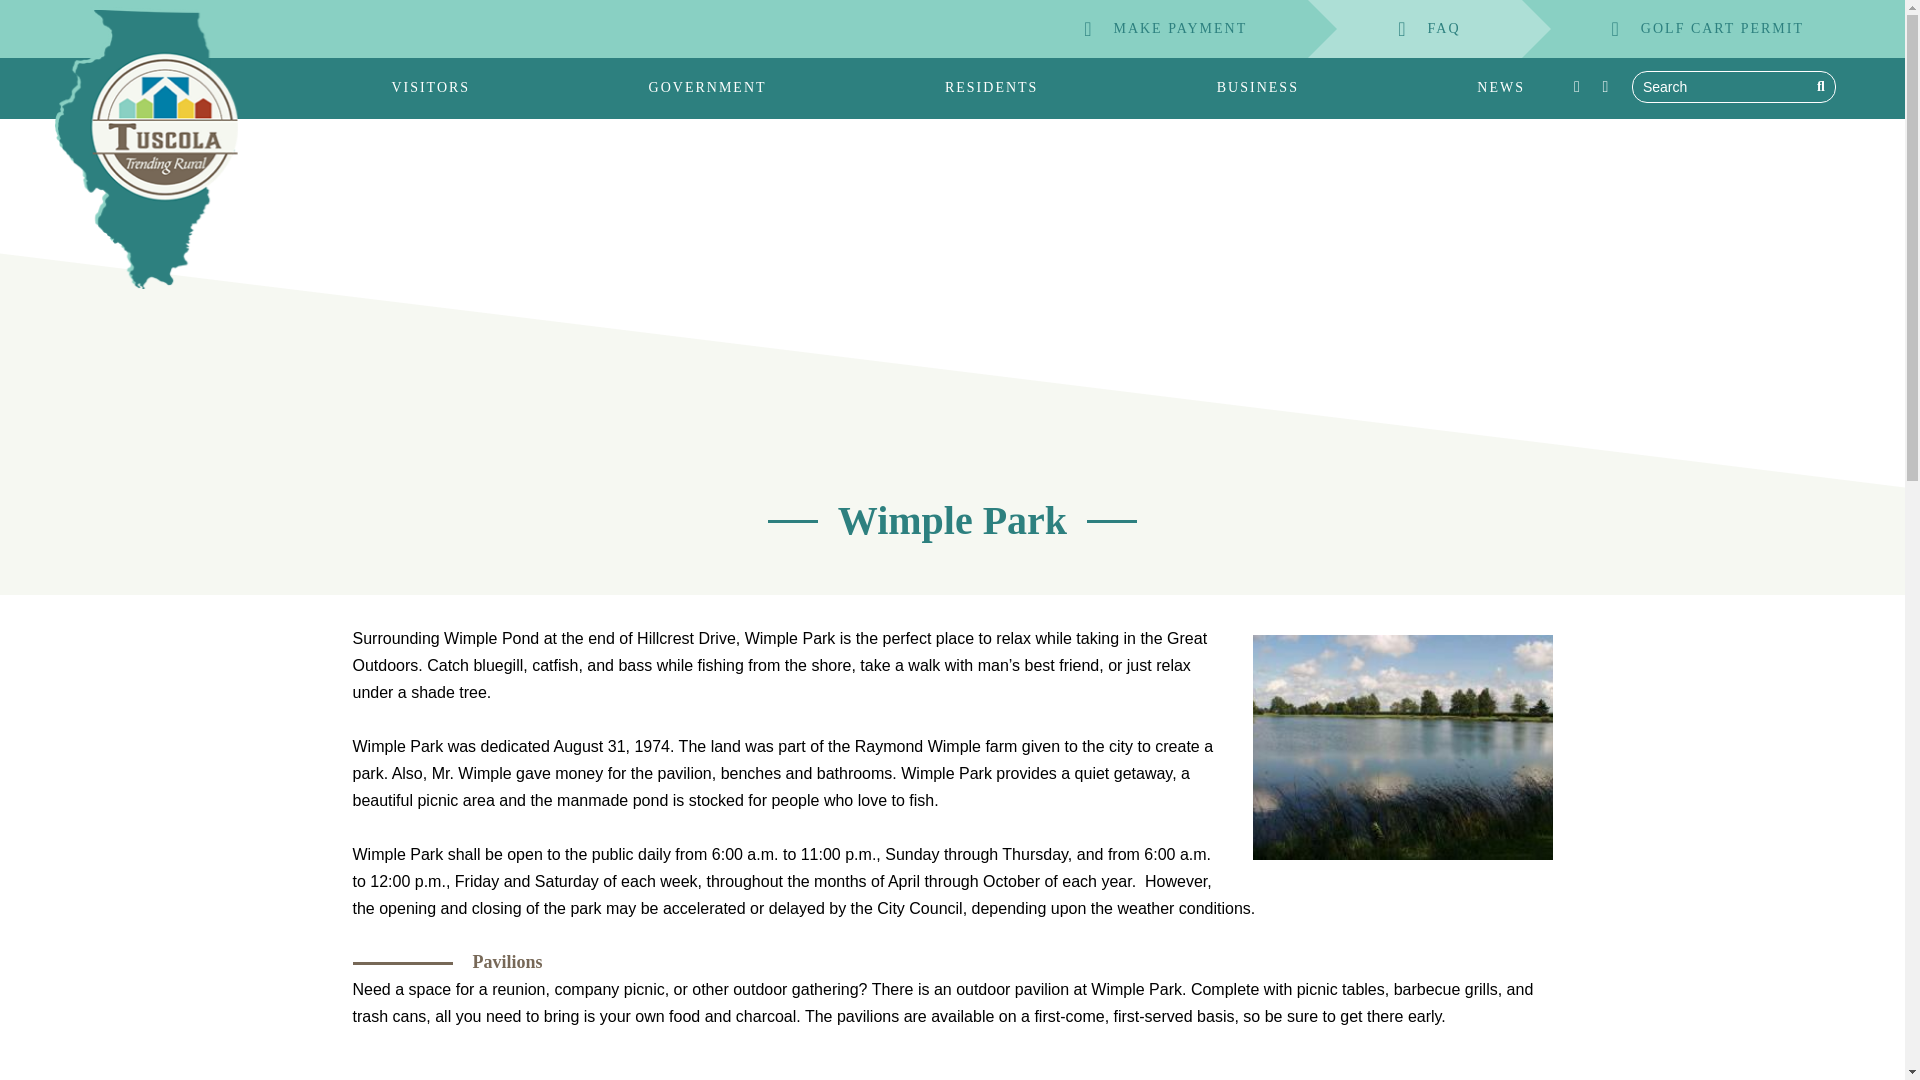 The width and height of the screenshot is (1920, 1080). What do you see at coordinates (708, 88) in the screenshot?
I see `GOVERNMENT` at bounding box center [708, 88].